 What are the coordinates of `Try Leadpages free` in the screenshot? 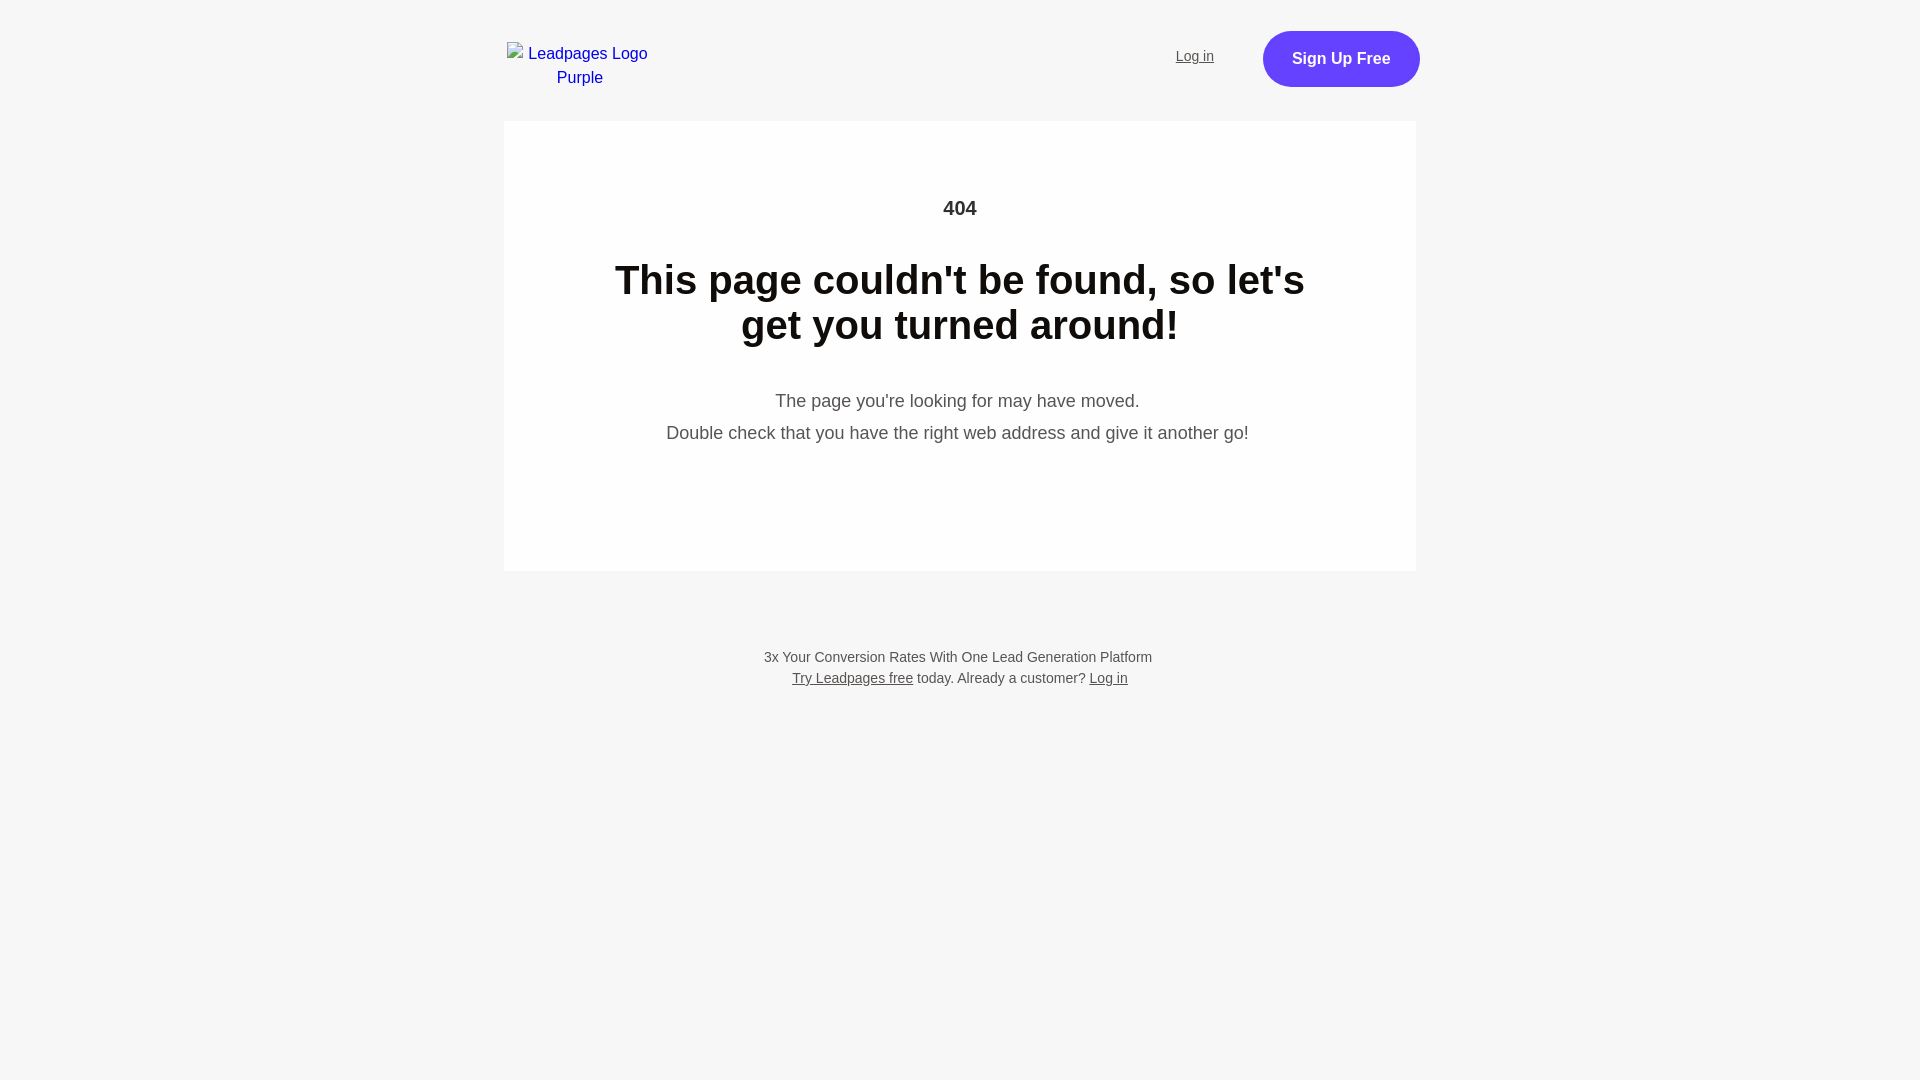 It's located at (852, 677).